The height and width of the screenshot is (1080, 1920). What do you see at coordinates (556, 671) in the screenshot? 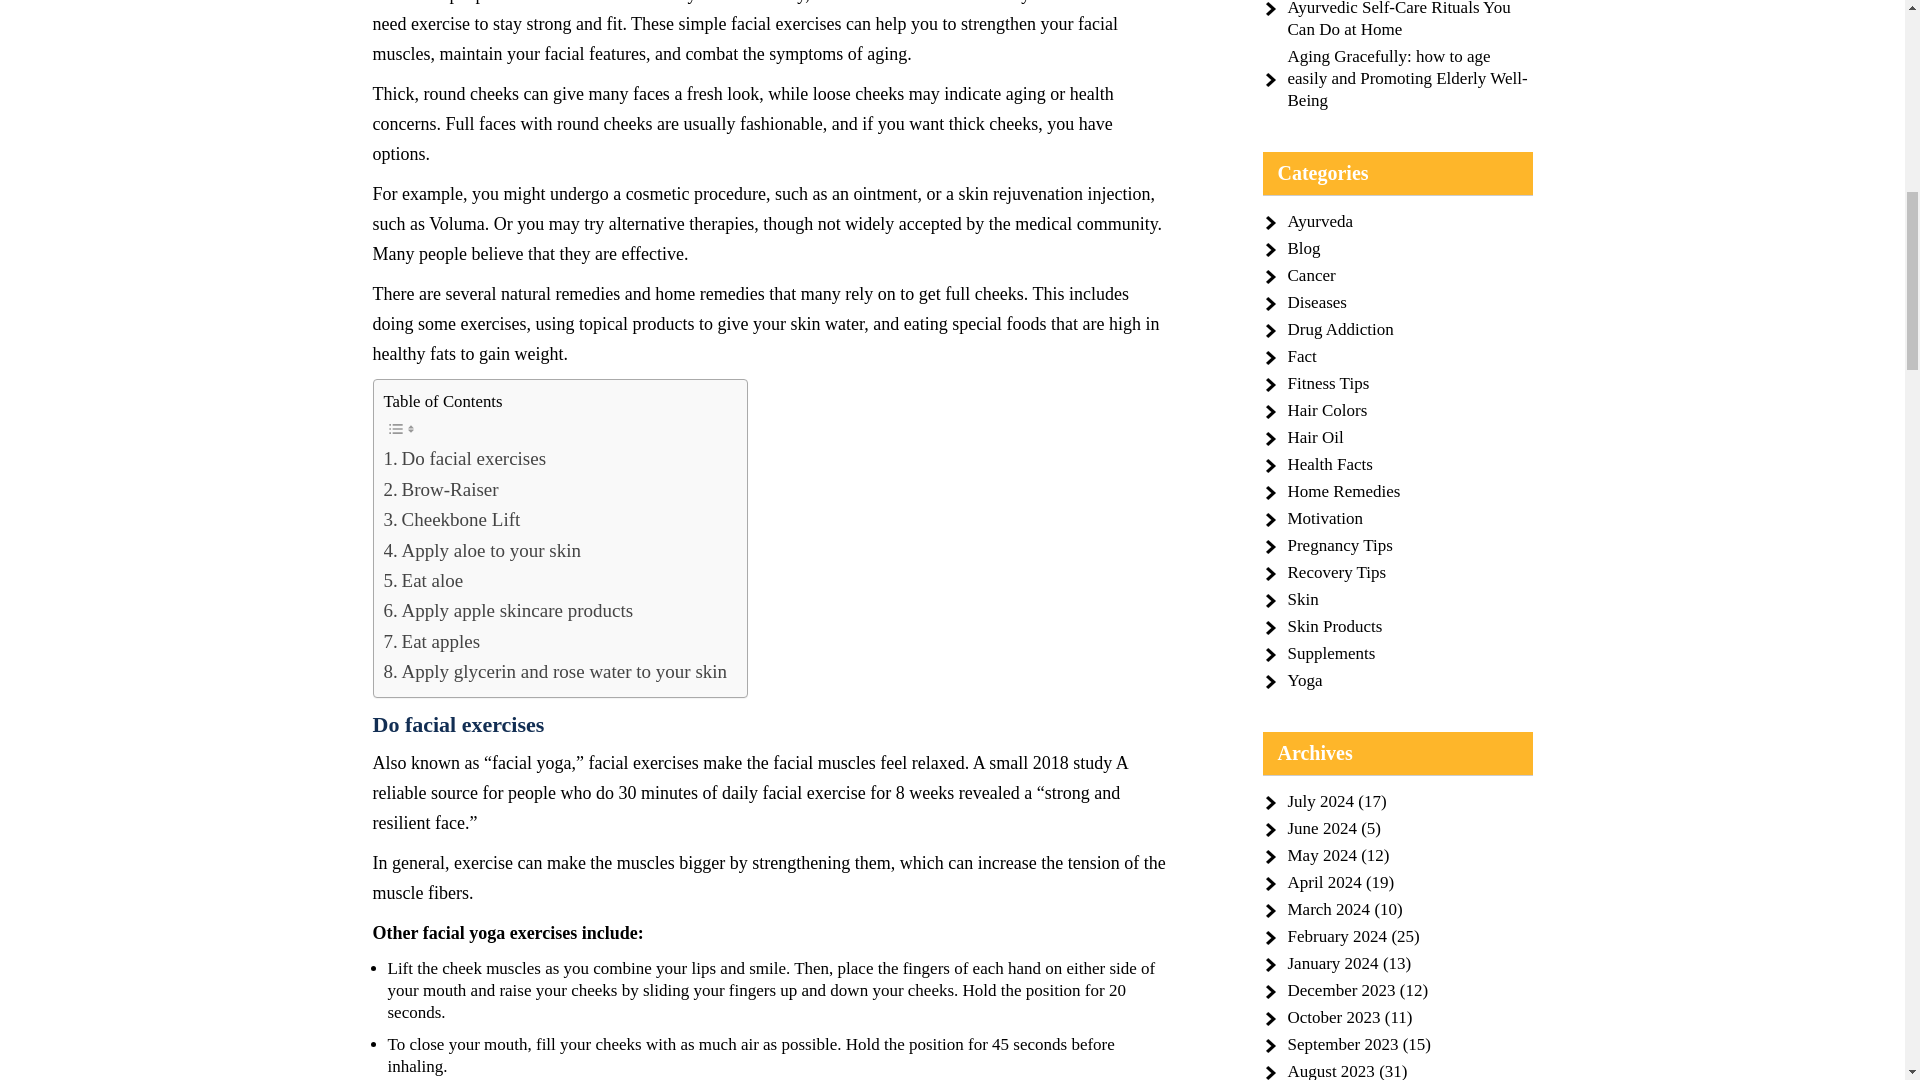
I see `Apply glycerin and rose water to your skin` at bounding box center [556, 671].